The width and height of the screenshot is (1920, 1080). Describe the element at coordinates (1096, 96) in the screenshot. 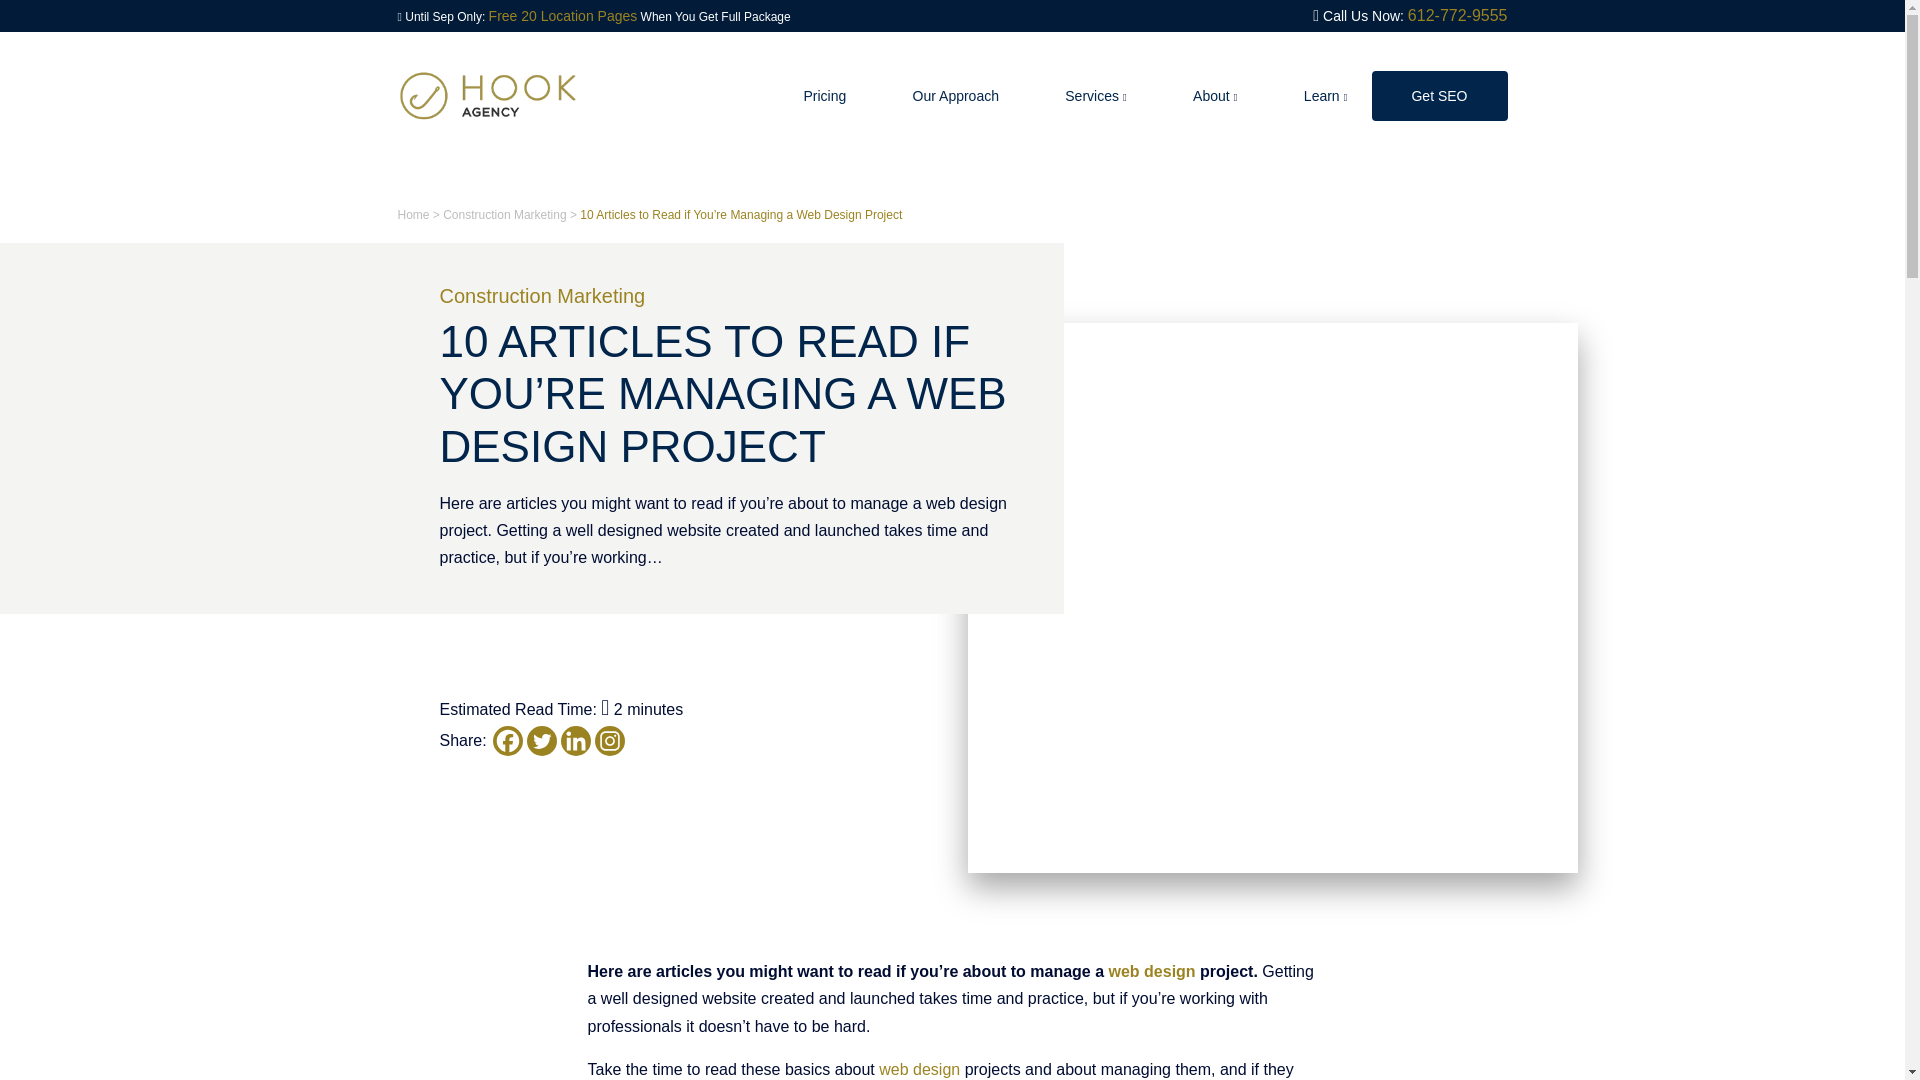

I see `Services` at that location.